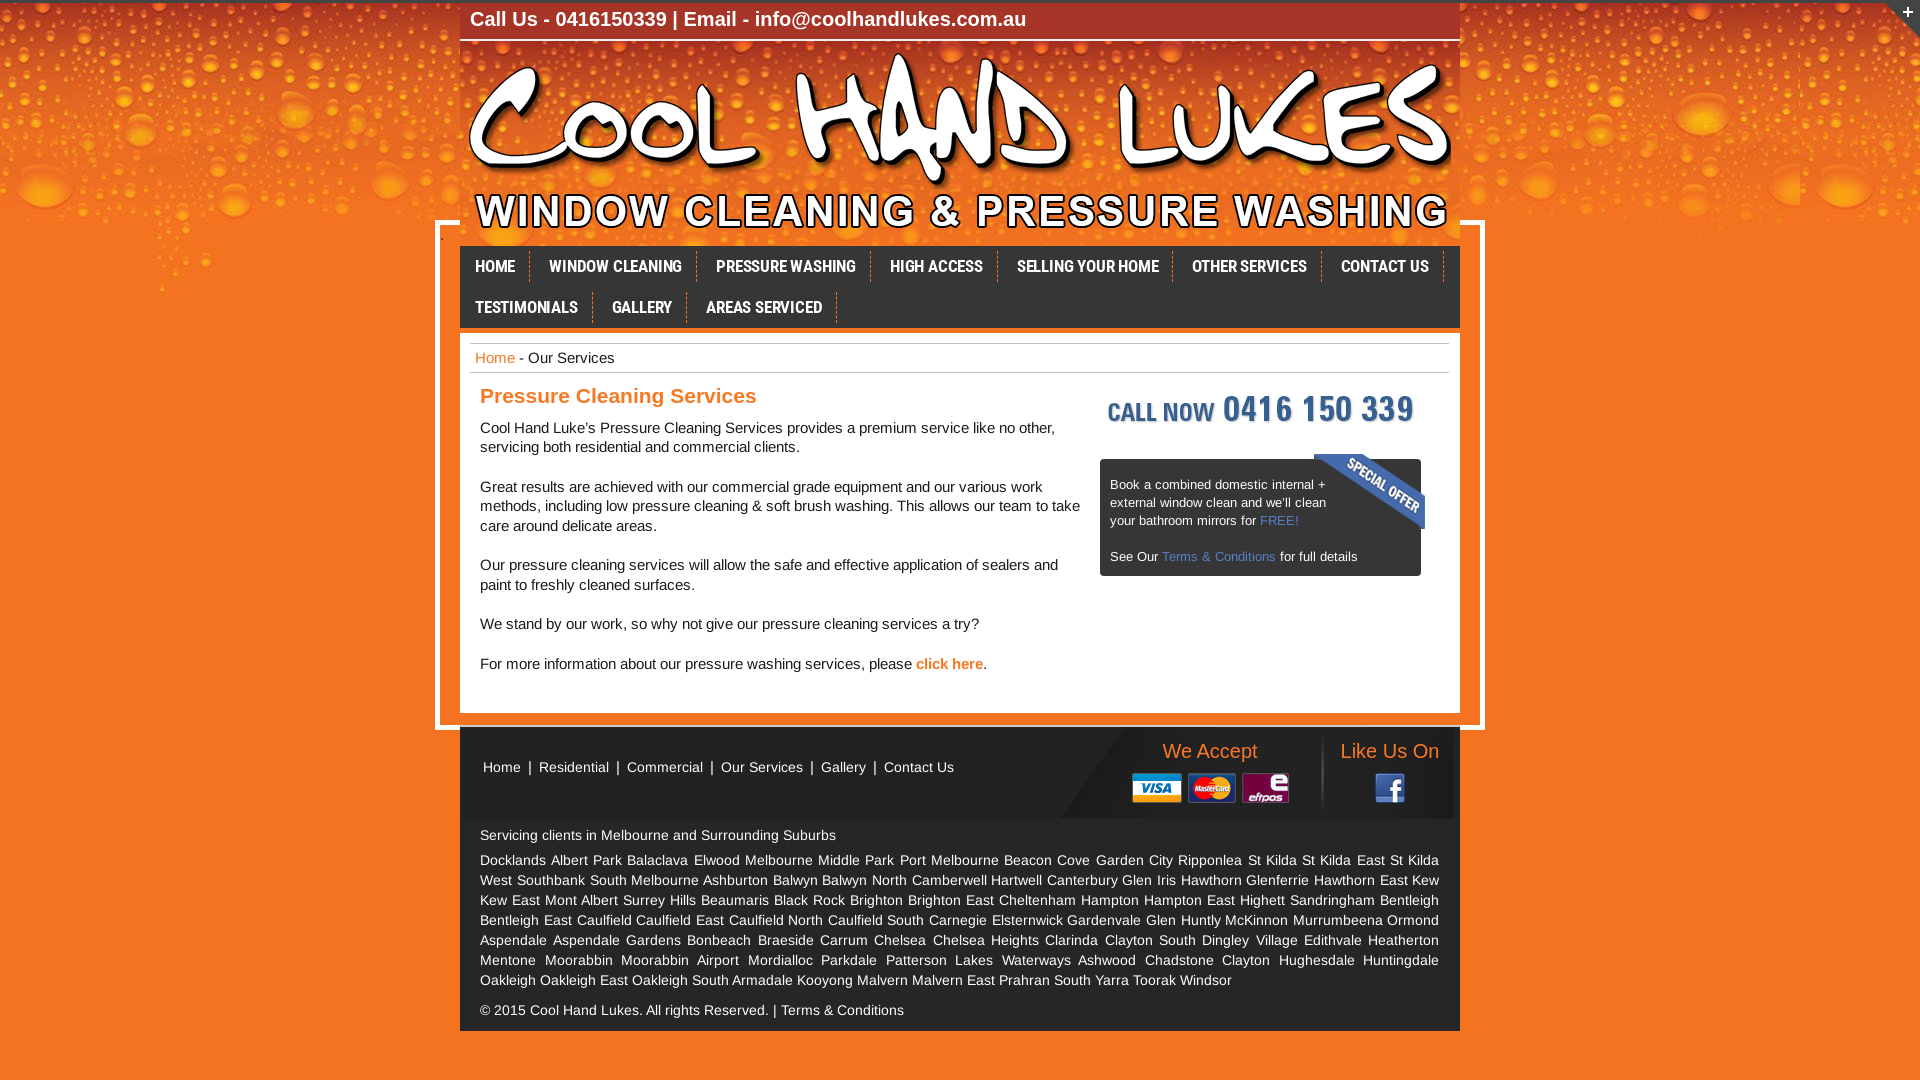 The image size is (1920, 1080). I want to click on FREE!, so click(1280, 520).